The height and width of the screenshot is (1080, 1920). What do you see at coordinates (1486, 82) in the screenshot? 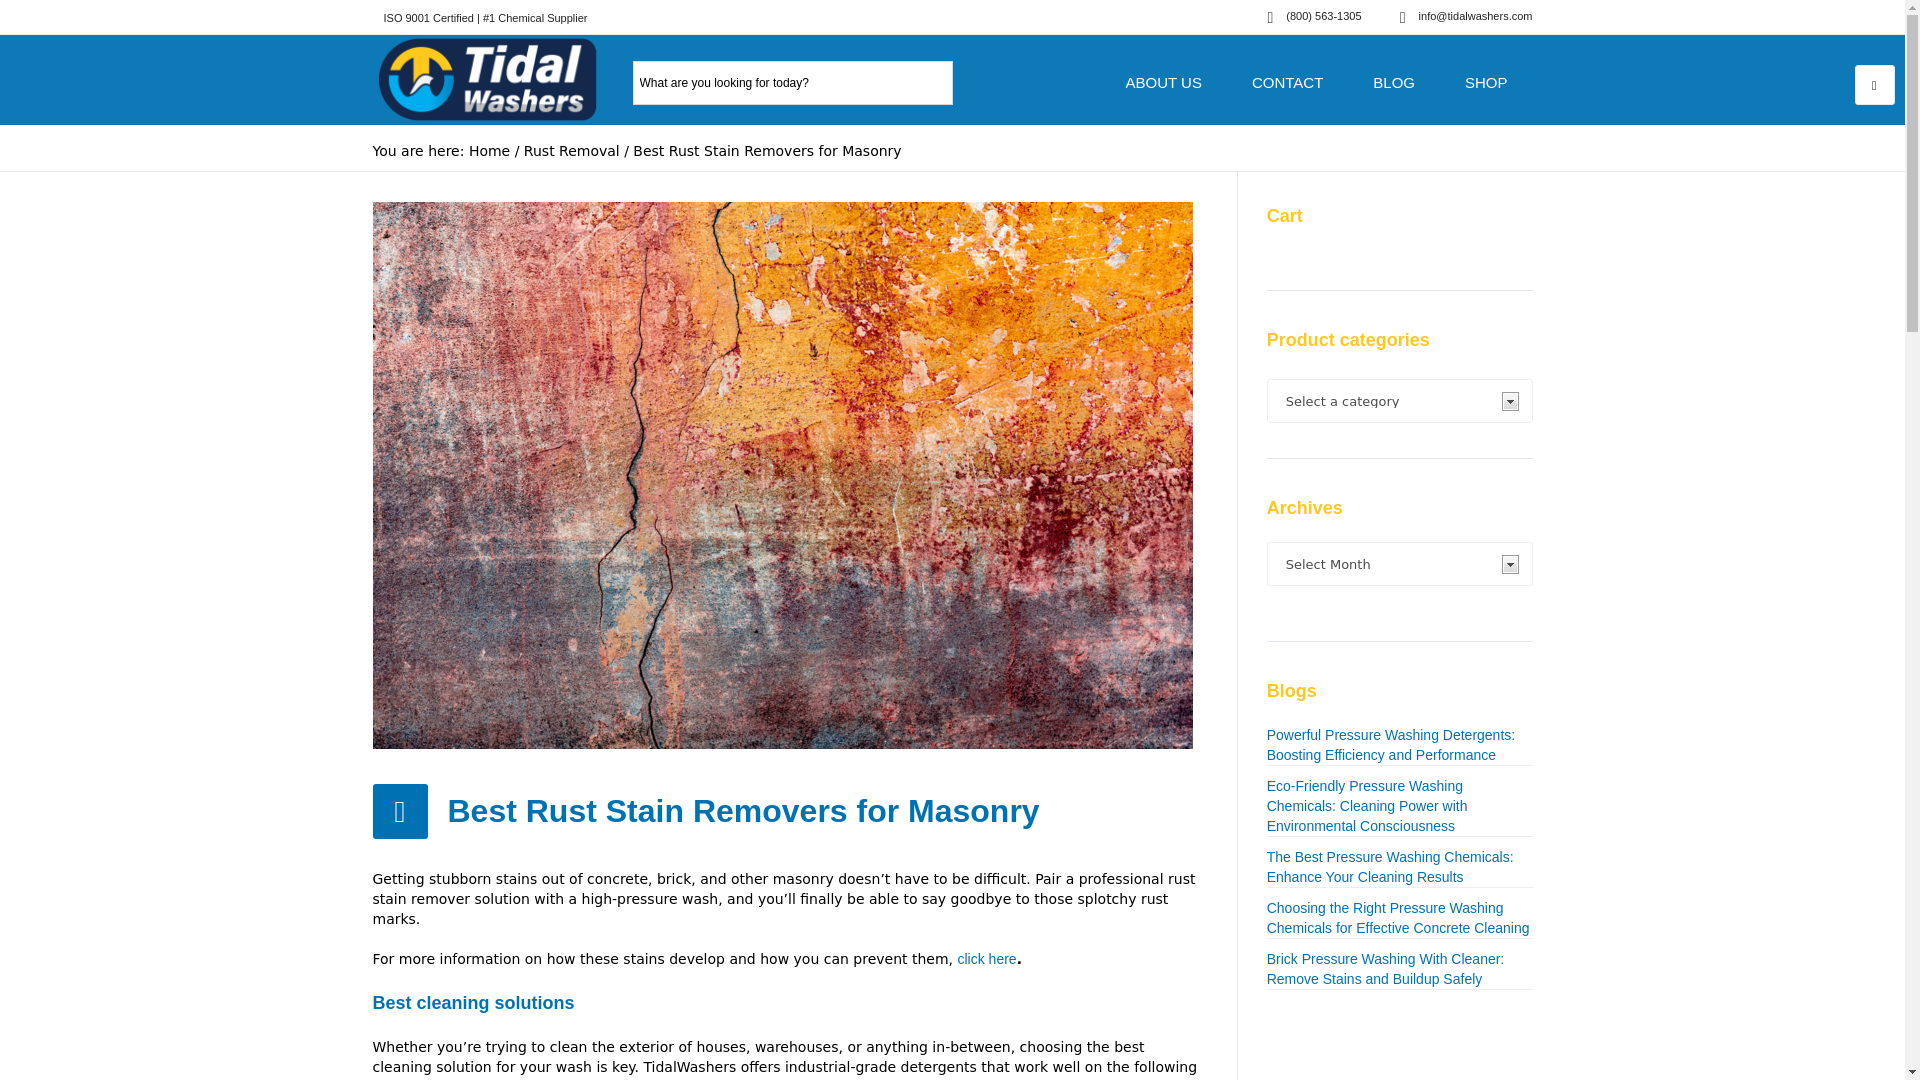
I see `SHOP` at bounding box center [1486, 82].